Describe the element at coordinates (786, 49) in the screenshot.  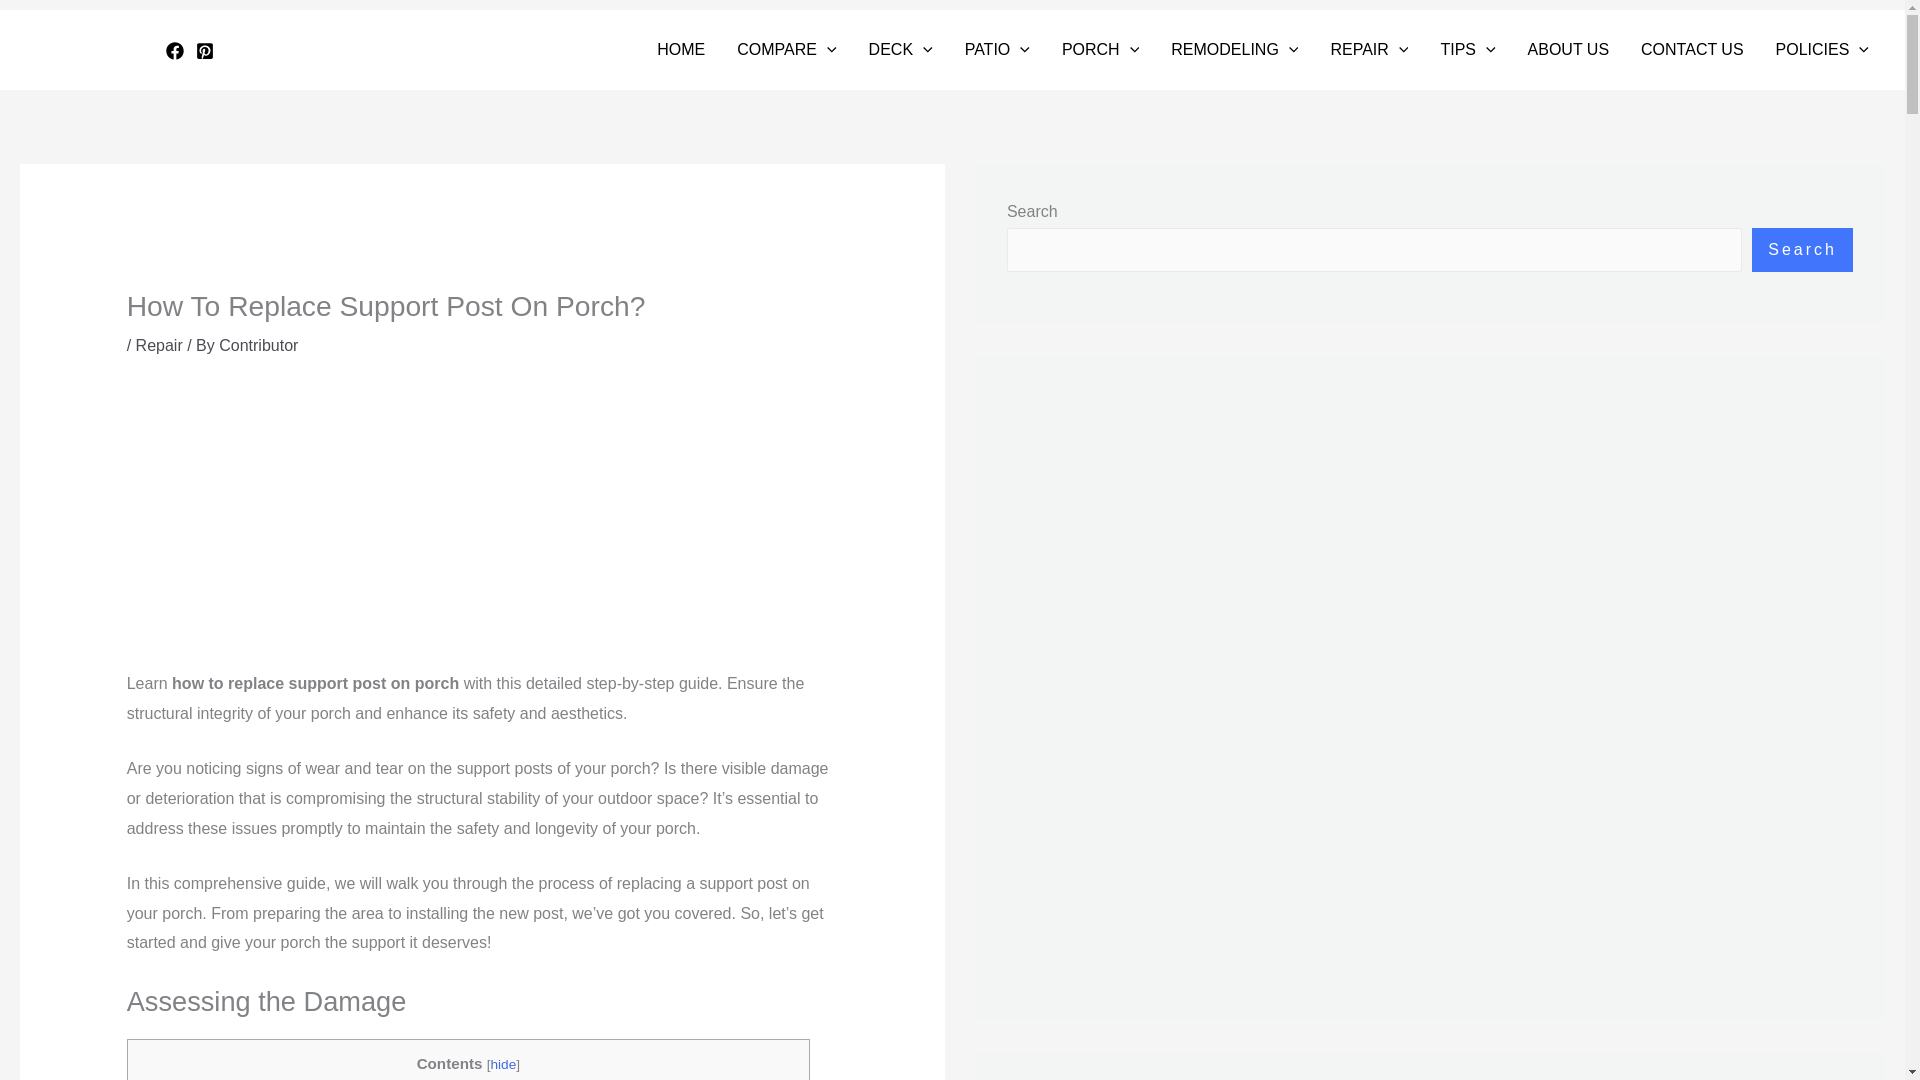
I see `COMPARE` at that location.